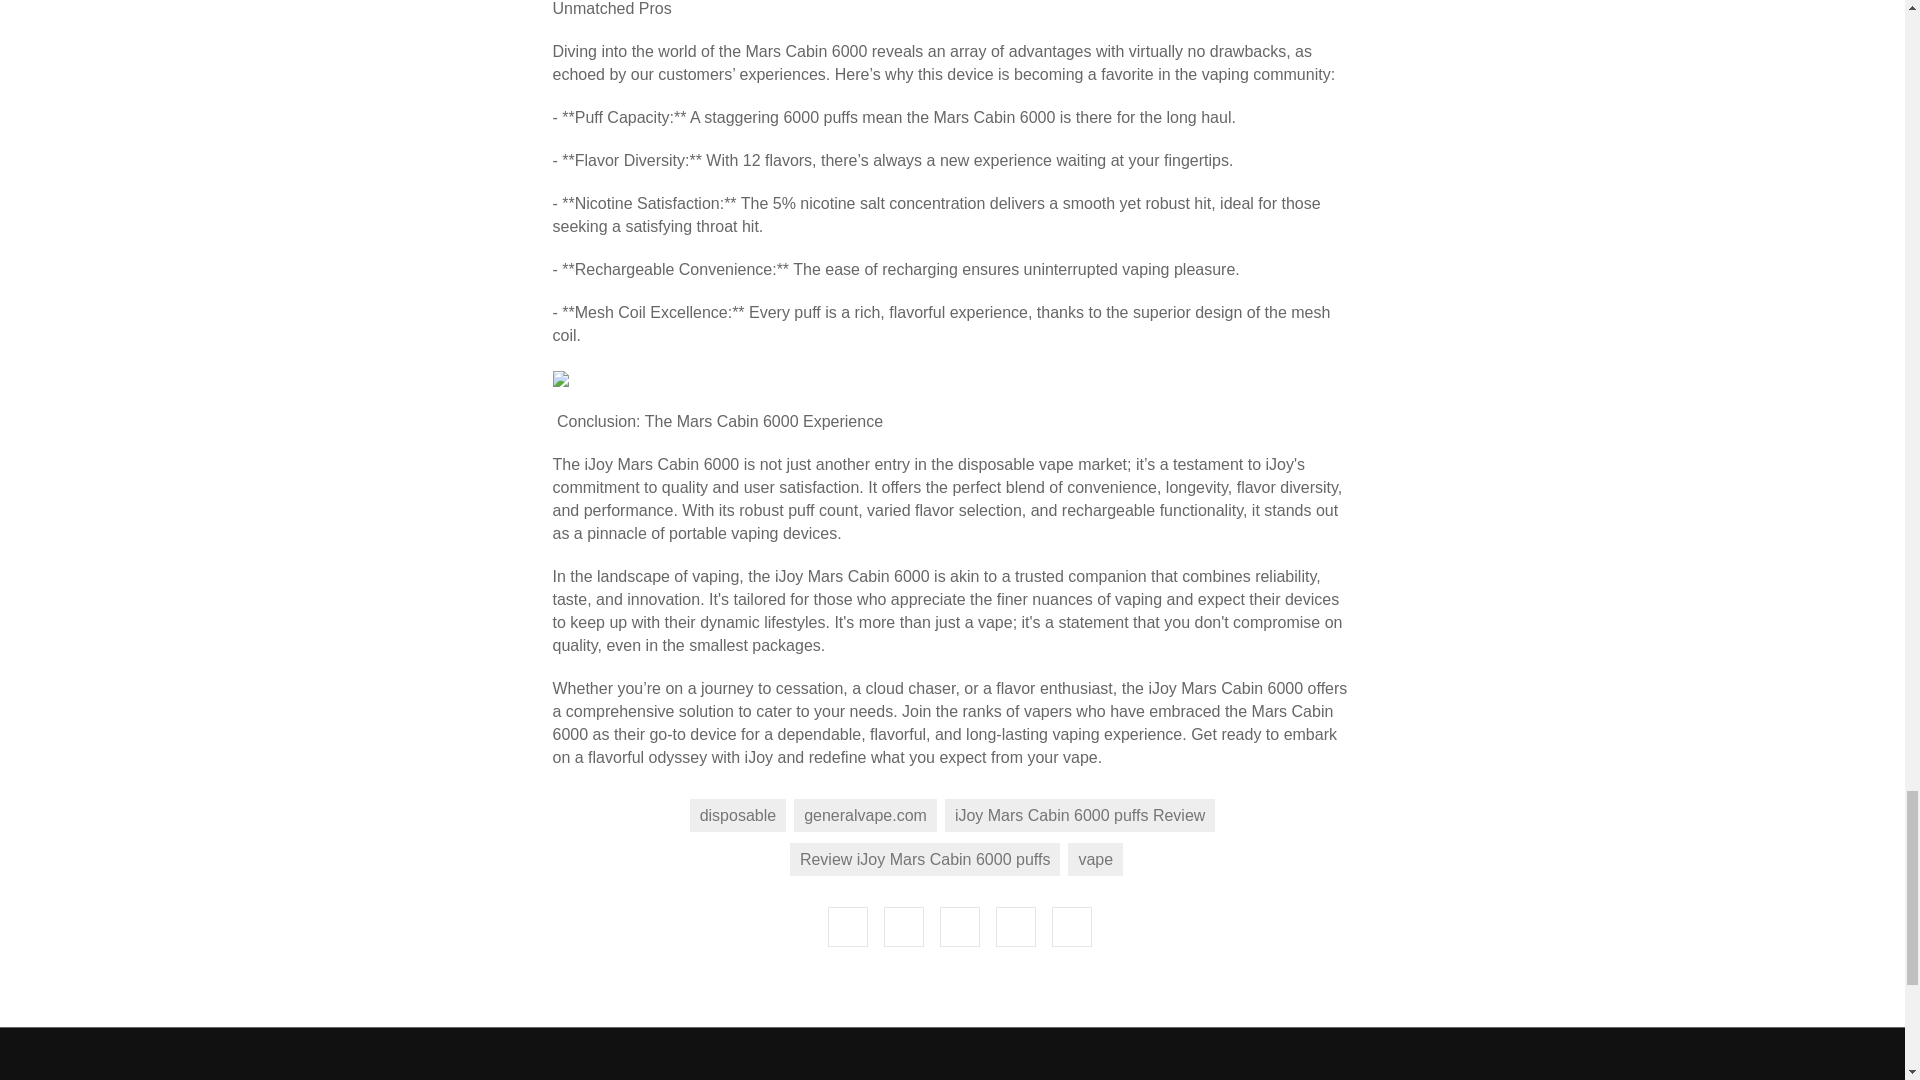 This screenshot has height=1080, width=1920. What do you see at coordinates (1072, 486) in the screenshot?
I see `Pinterest` at bounding box center [1072, 486].